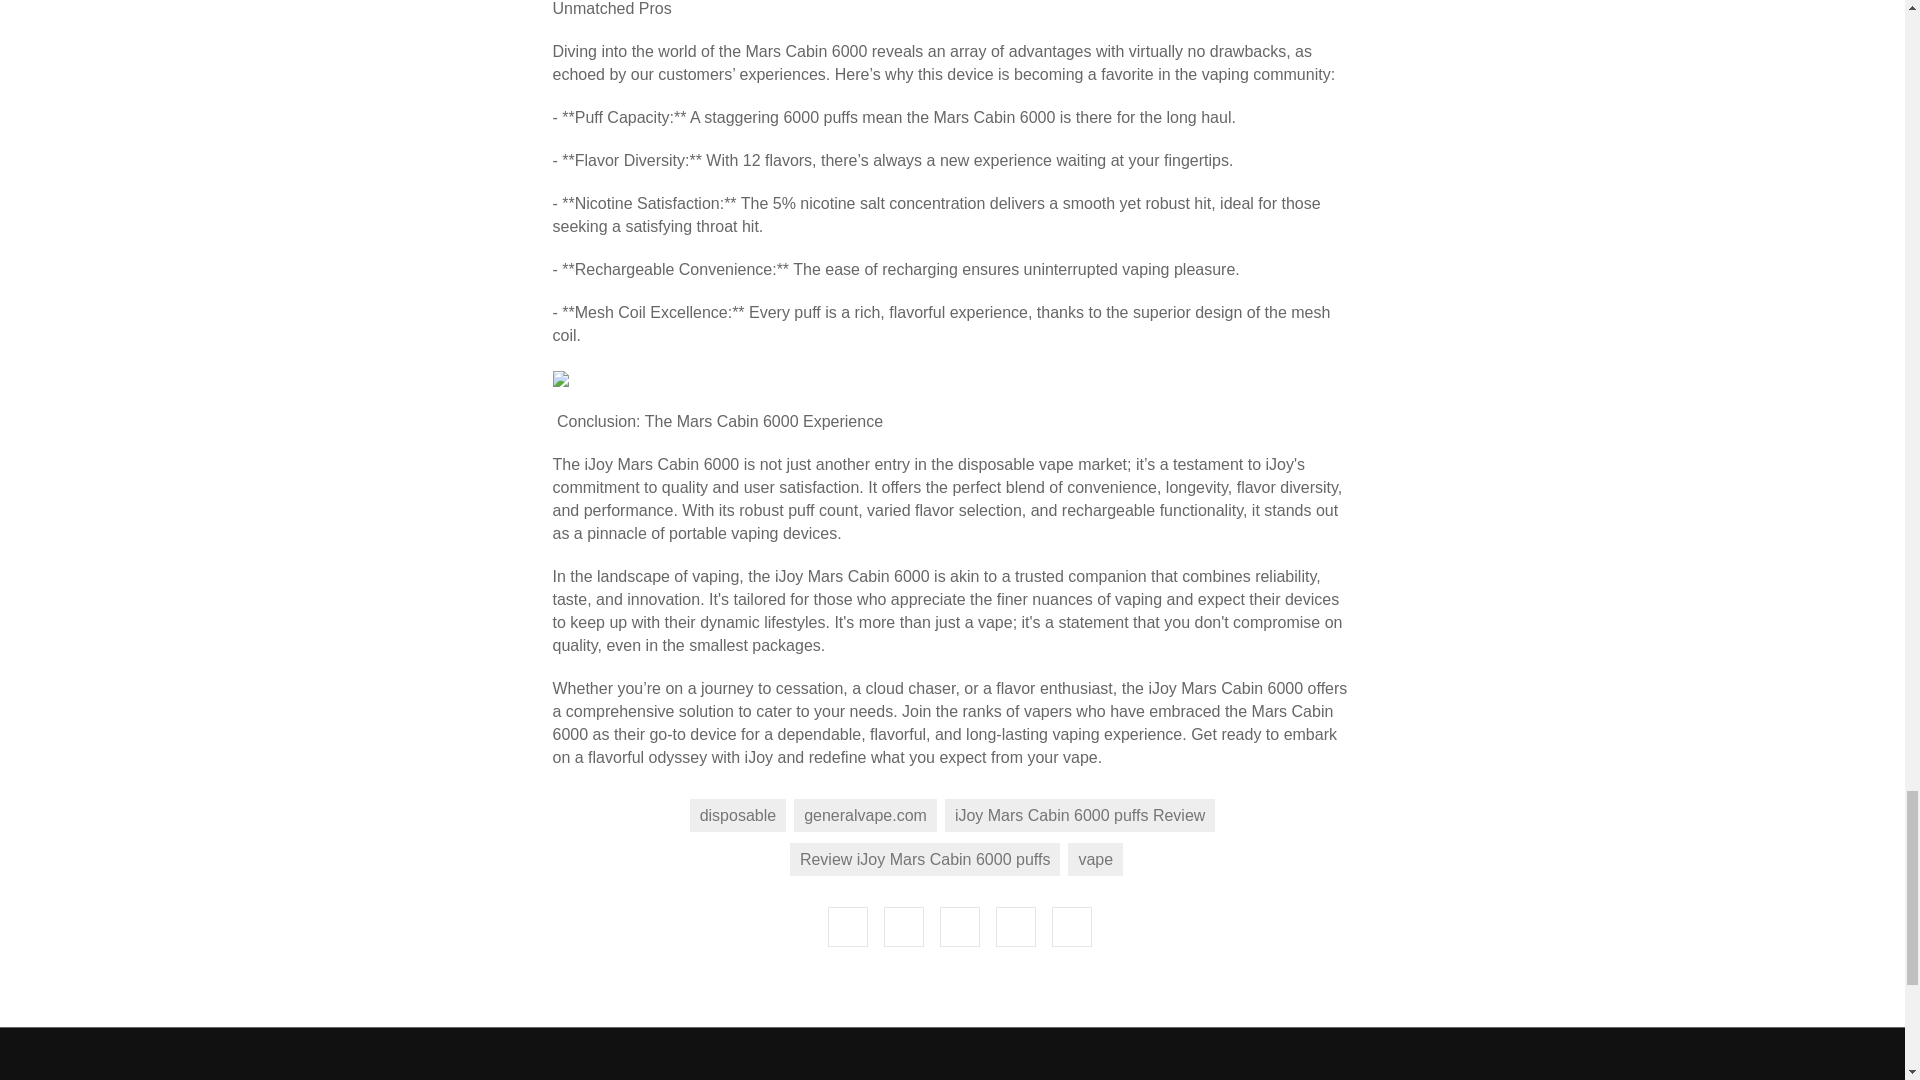 This screenshot has height=1080, width=1920. What do you see at coordinates (1072, 486) in the screenshot?
I see `Pinterest` at bounding box center [1072, 486].